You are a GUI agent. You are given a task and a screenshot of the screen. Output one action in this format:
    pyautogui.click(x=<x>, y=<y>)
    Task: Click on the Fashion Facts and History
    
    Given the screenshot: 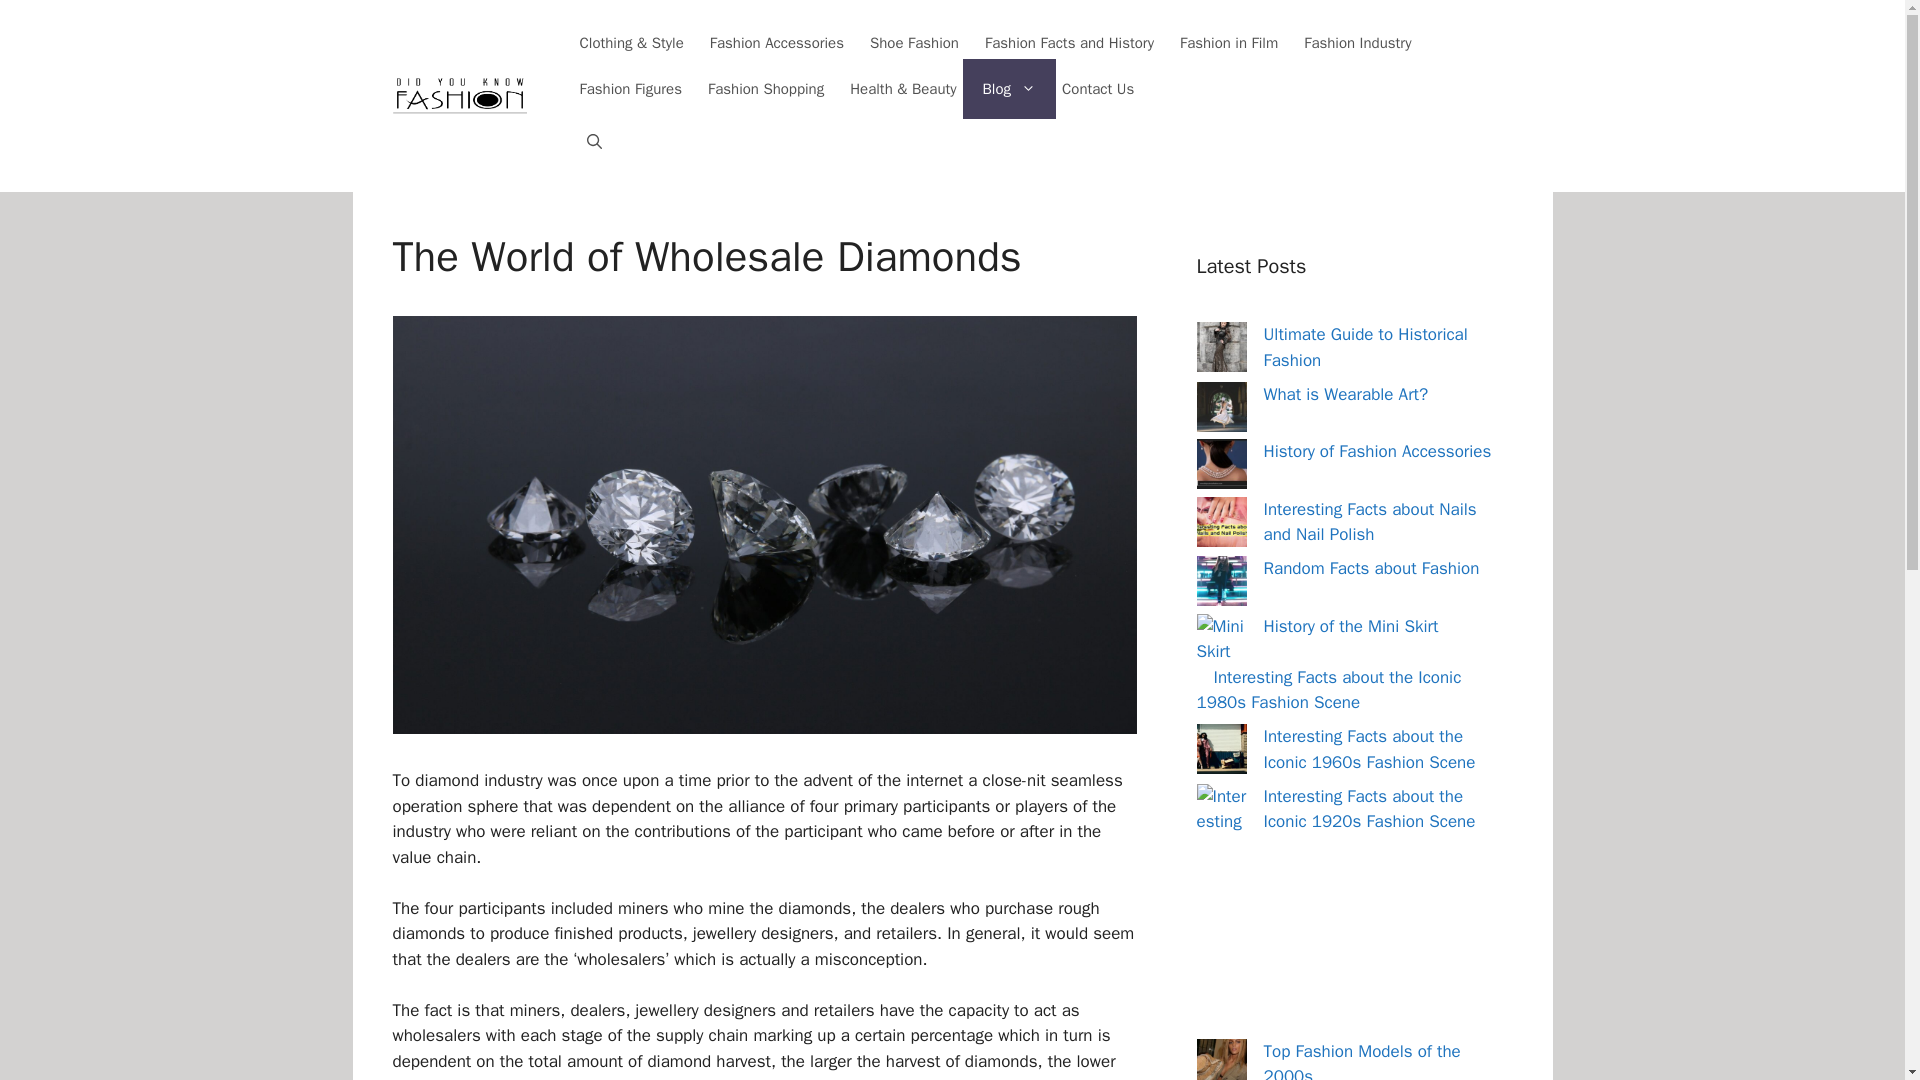 What is the action you would take?
    pyautogui.click(x=1069, y=42)
    